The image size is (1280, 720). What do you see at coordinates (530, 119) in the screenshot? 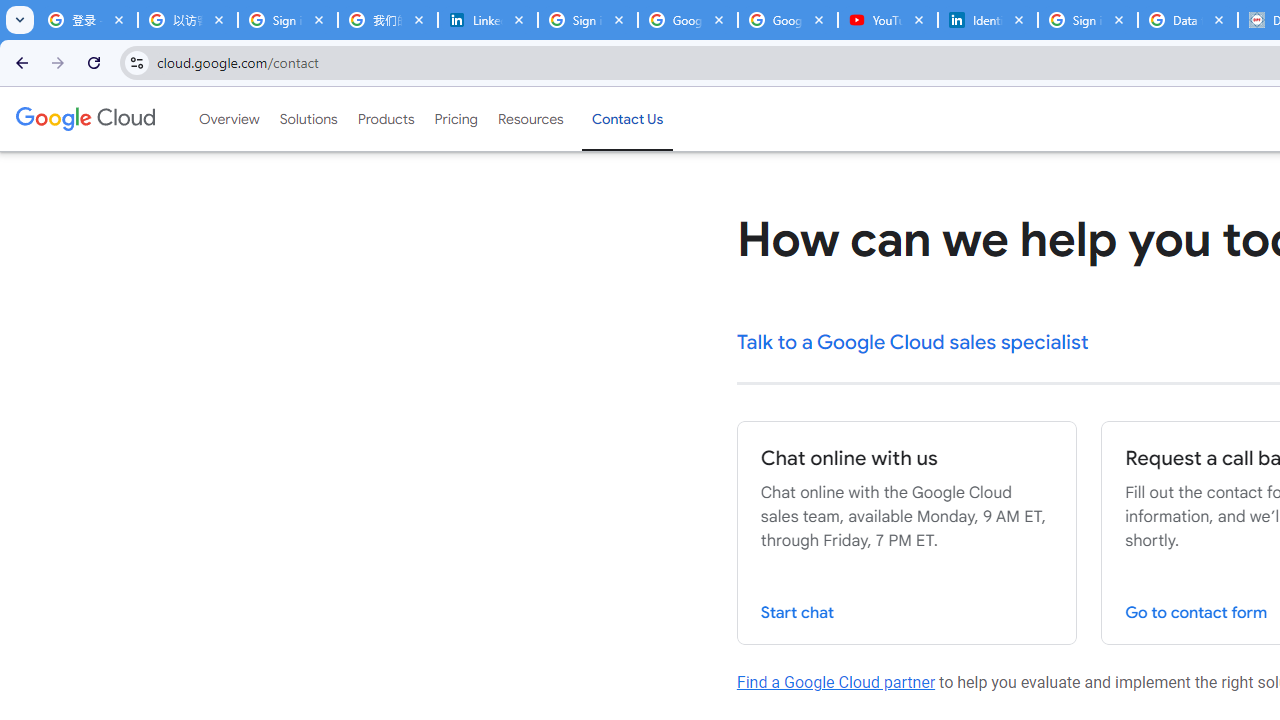
I see `Resources` at bounding box center [530, 119].